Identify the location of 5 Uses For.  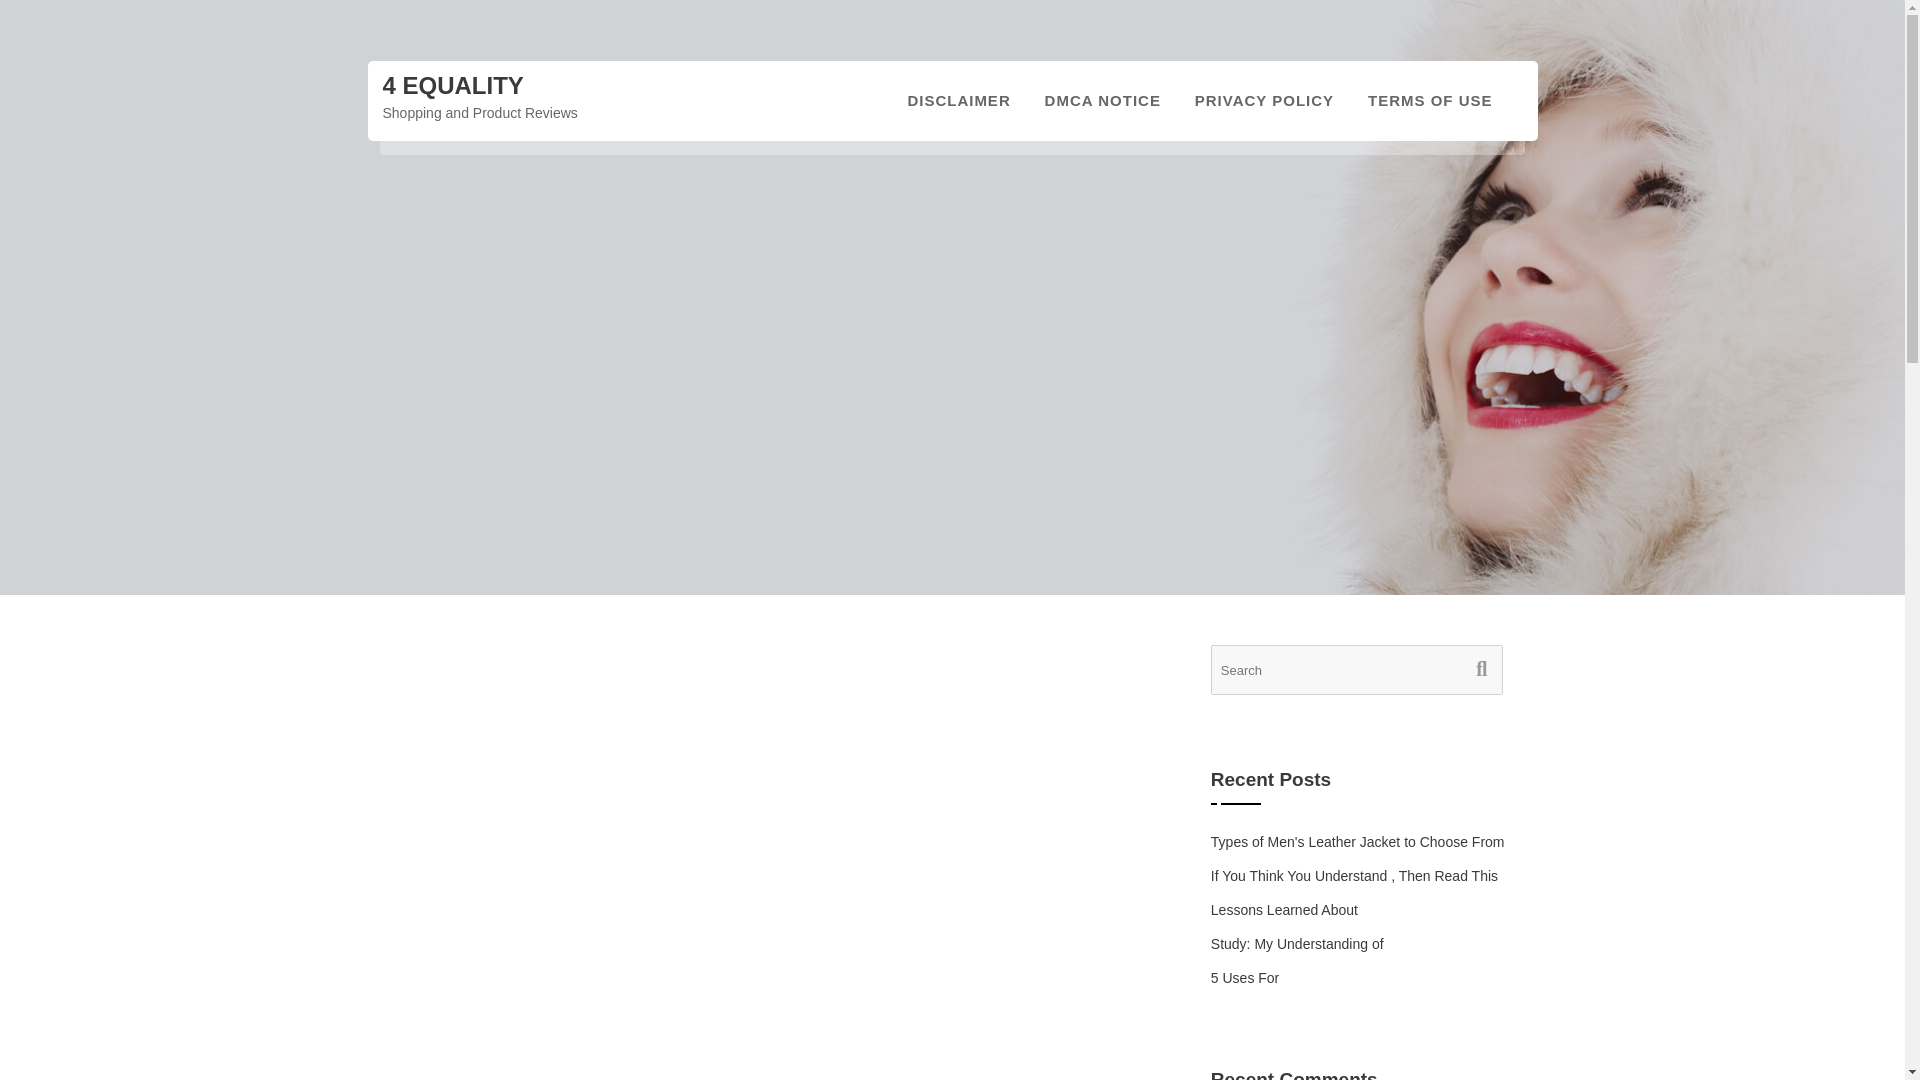
(1244, 978).